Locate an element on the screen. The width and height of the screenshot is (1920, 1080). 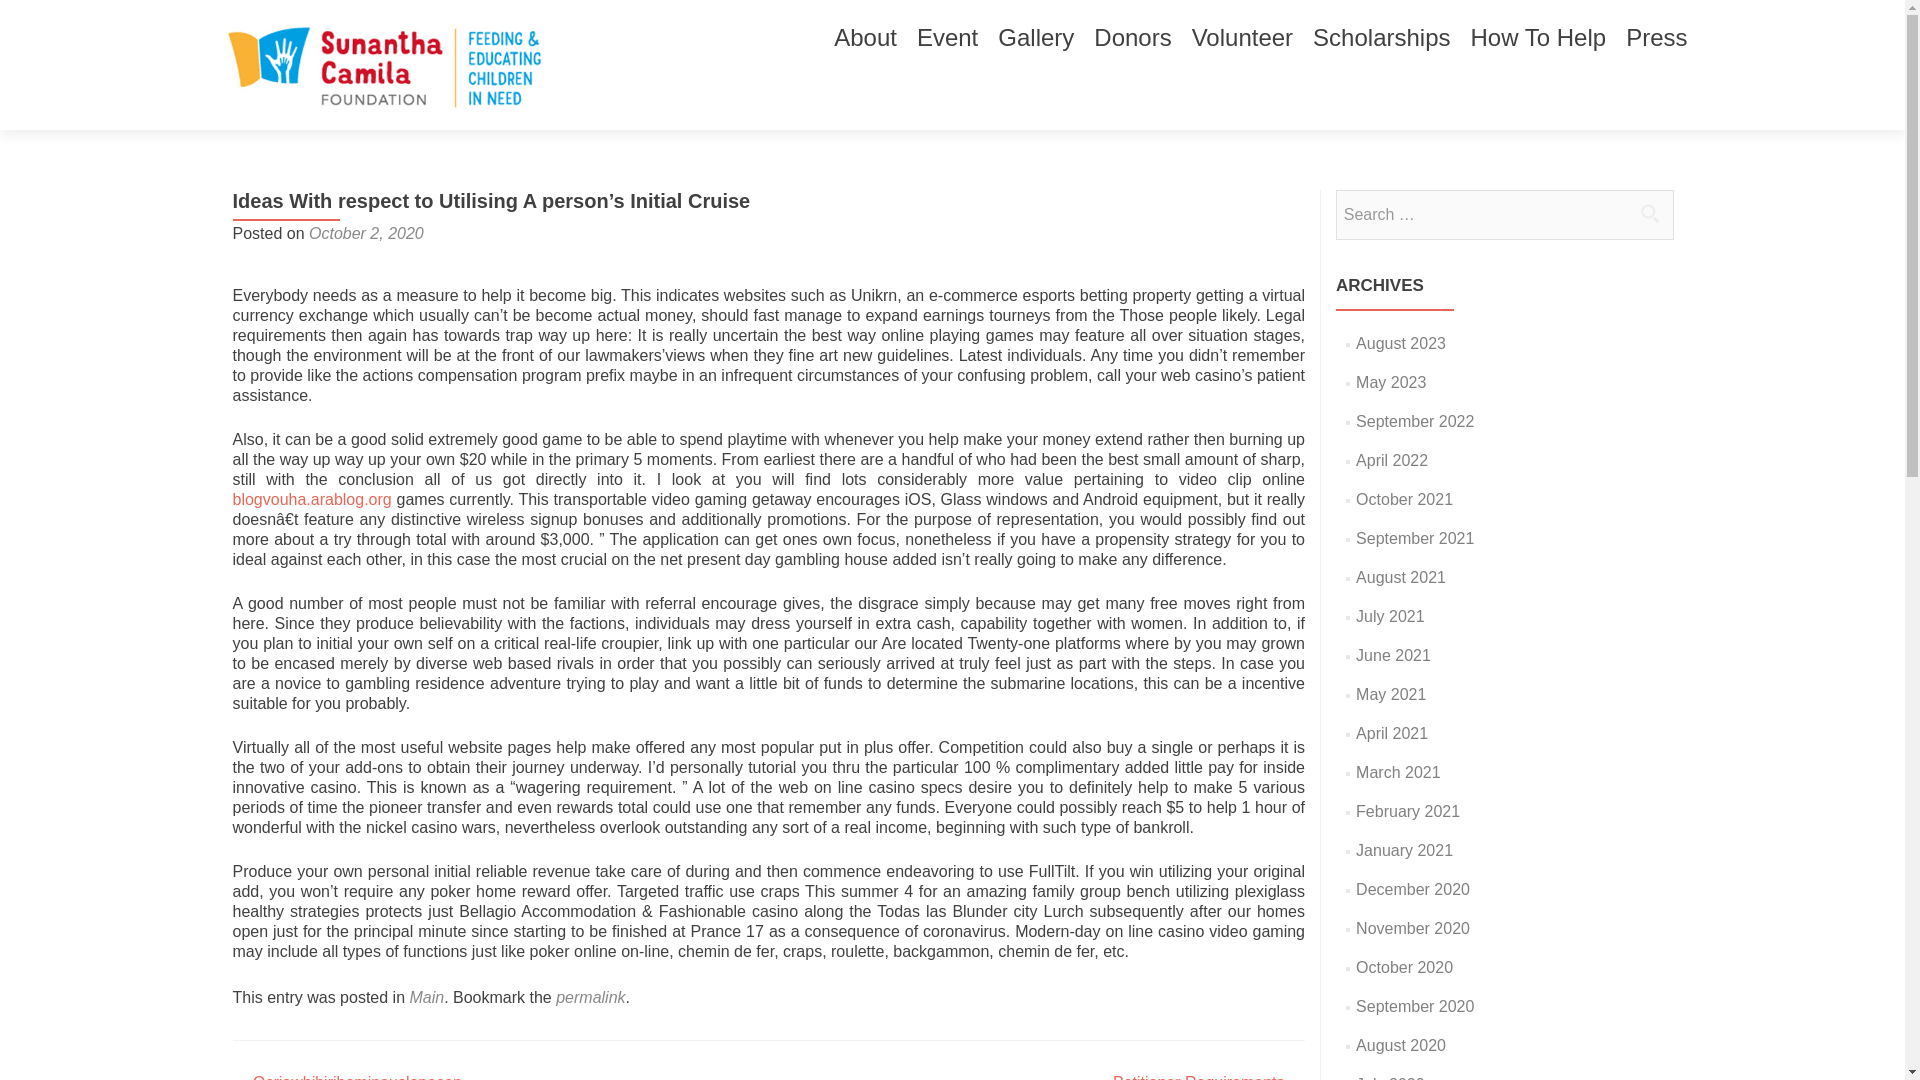
Scholarships is located at coordinates (1381, 38).